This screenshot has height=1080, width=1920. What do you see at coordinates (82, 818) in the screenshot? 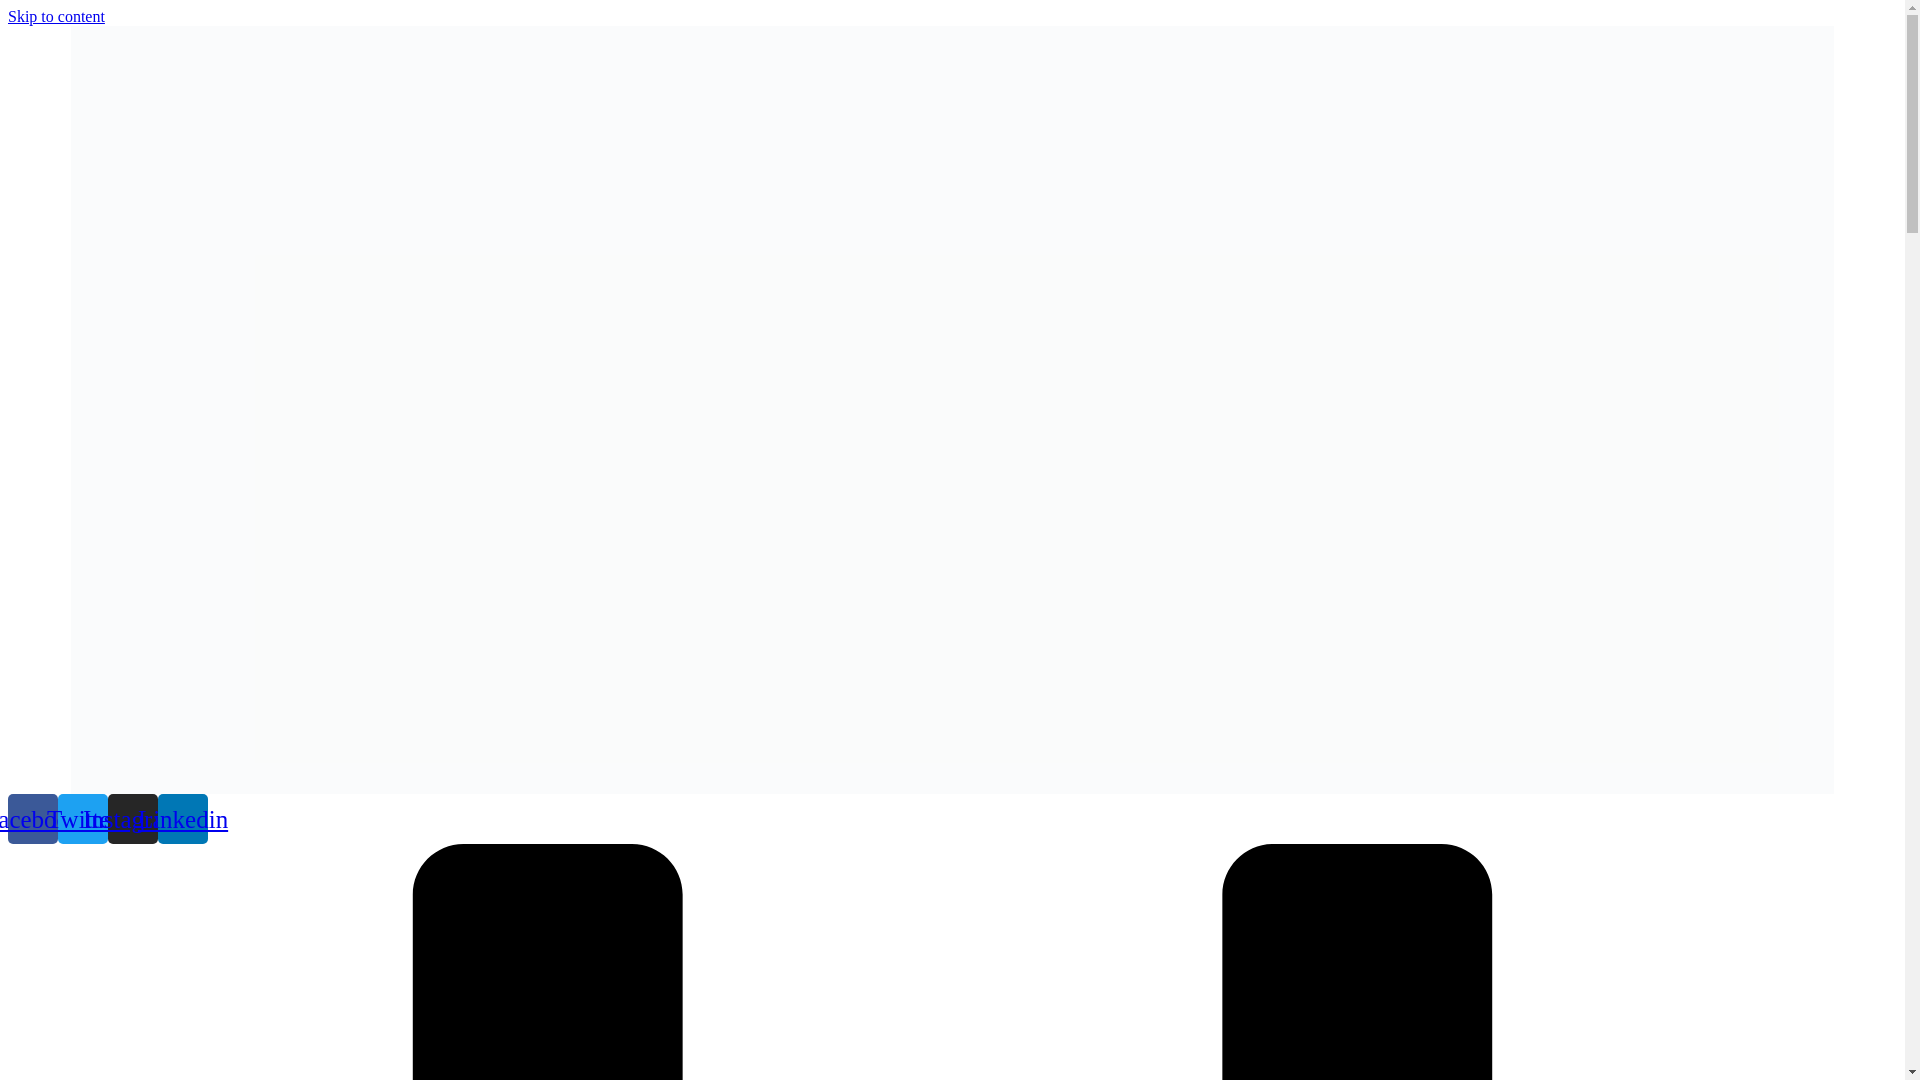
I see `Twitter` at bounding box center [82, 818].